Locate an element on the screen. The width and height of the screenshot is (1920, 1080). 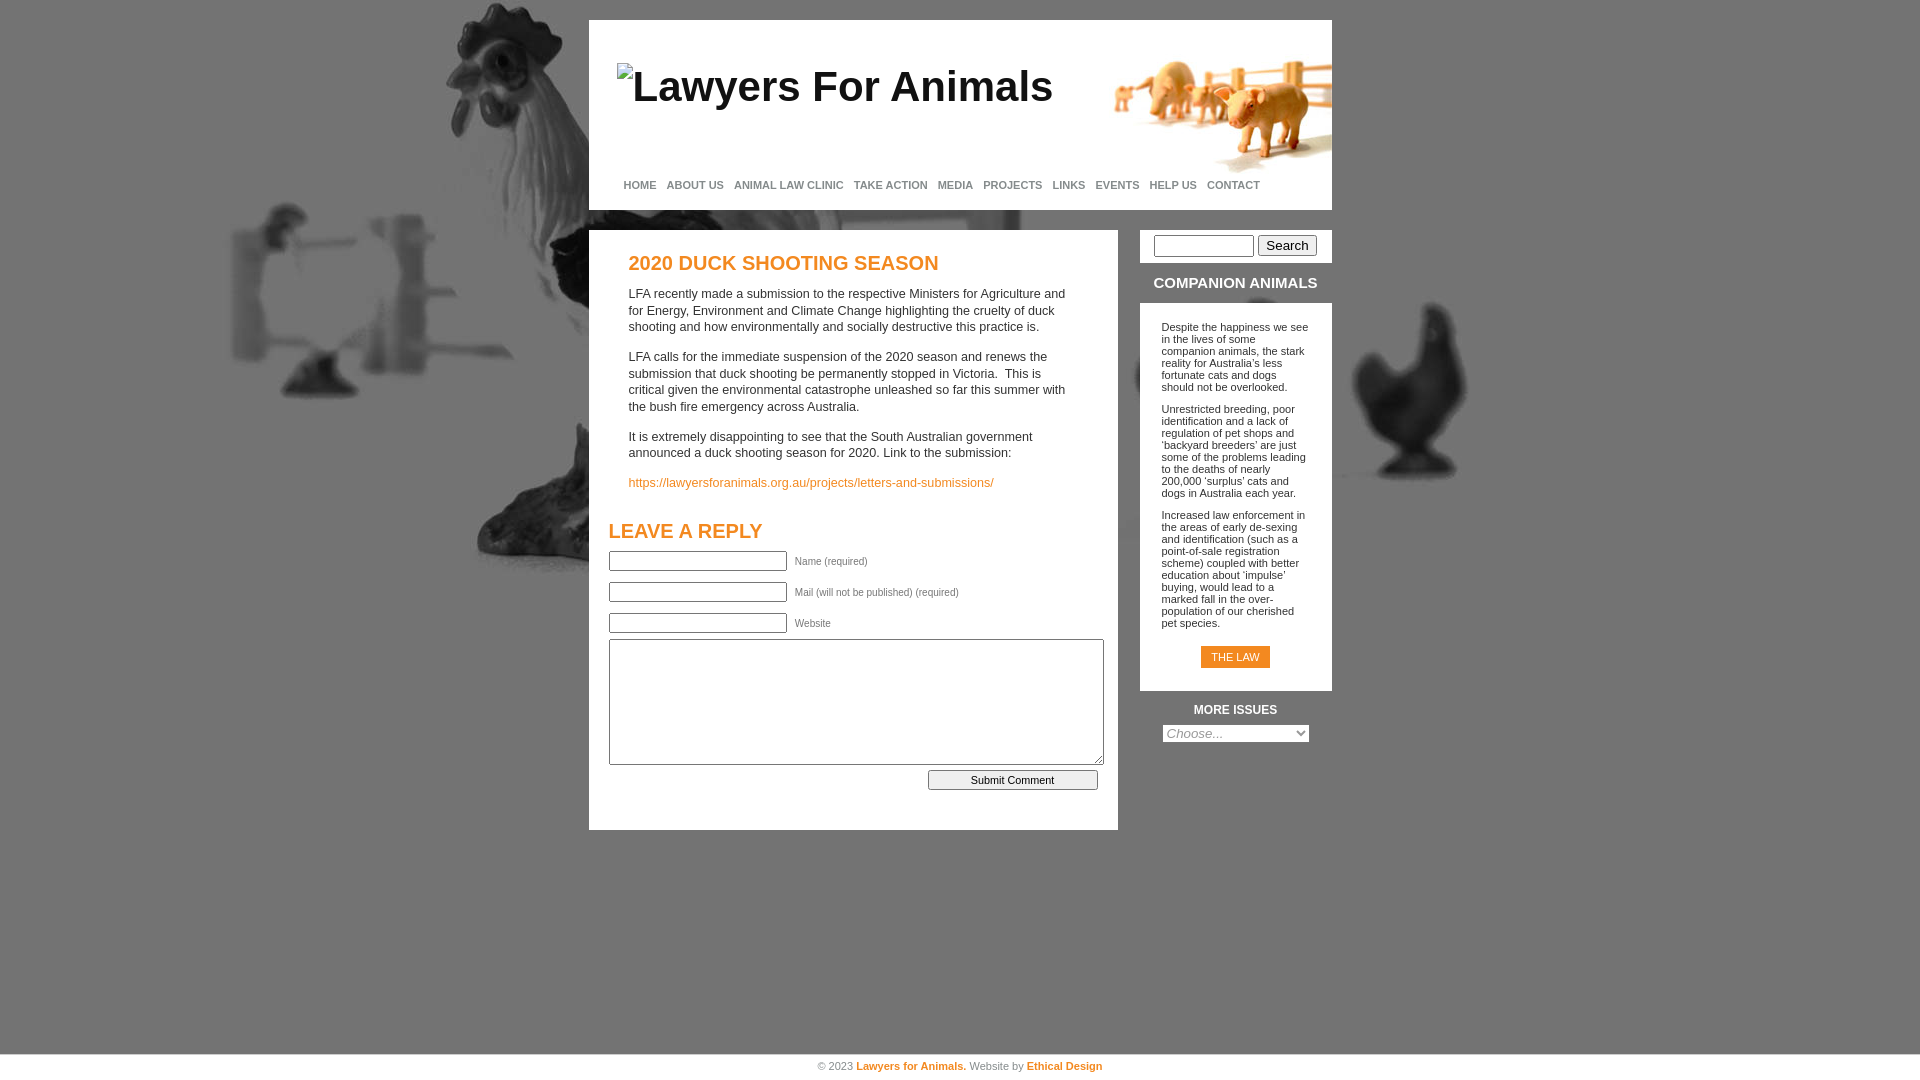
HOME is located at coordinates (640, 186).